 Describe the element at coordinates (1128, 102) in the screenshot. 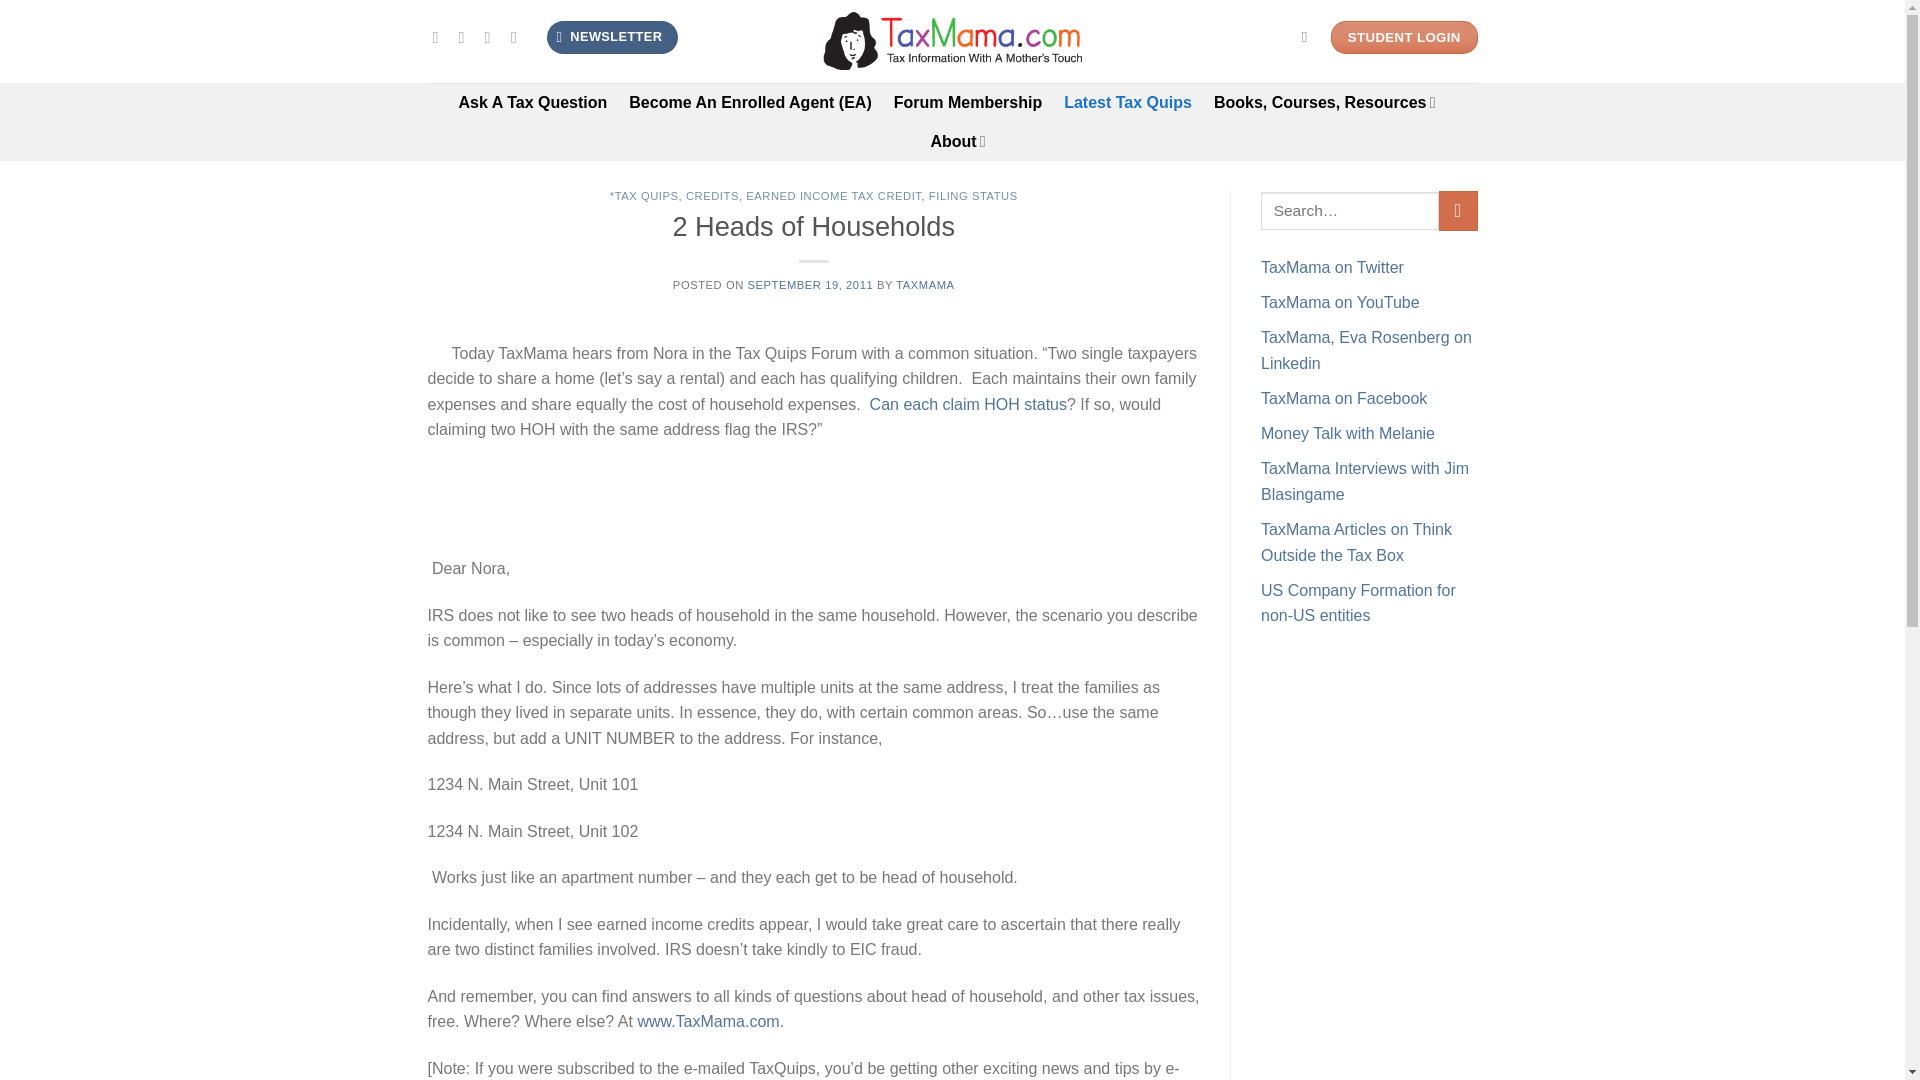

I see `Latest Tax Quips` at that location.